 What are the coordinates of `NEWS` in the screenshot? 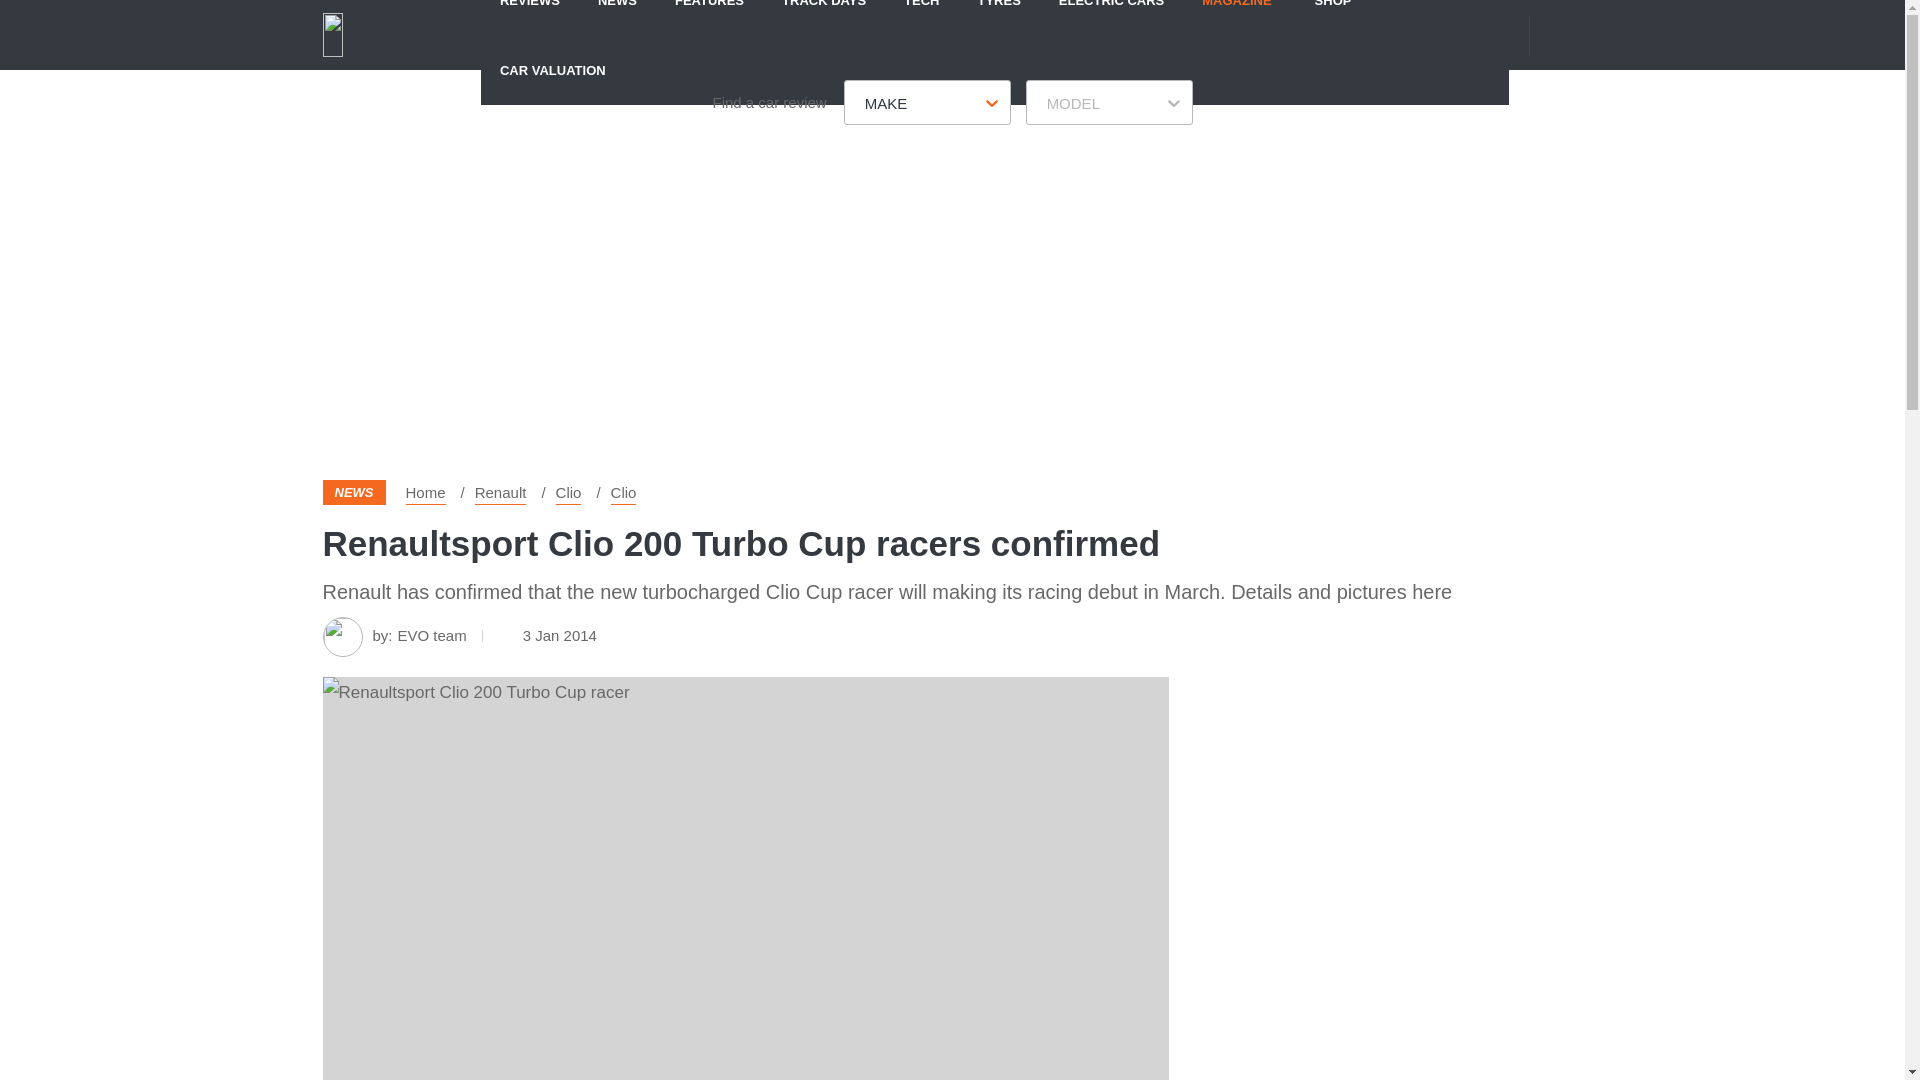 It's located at (618, 17).